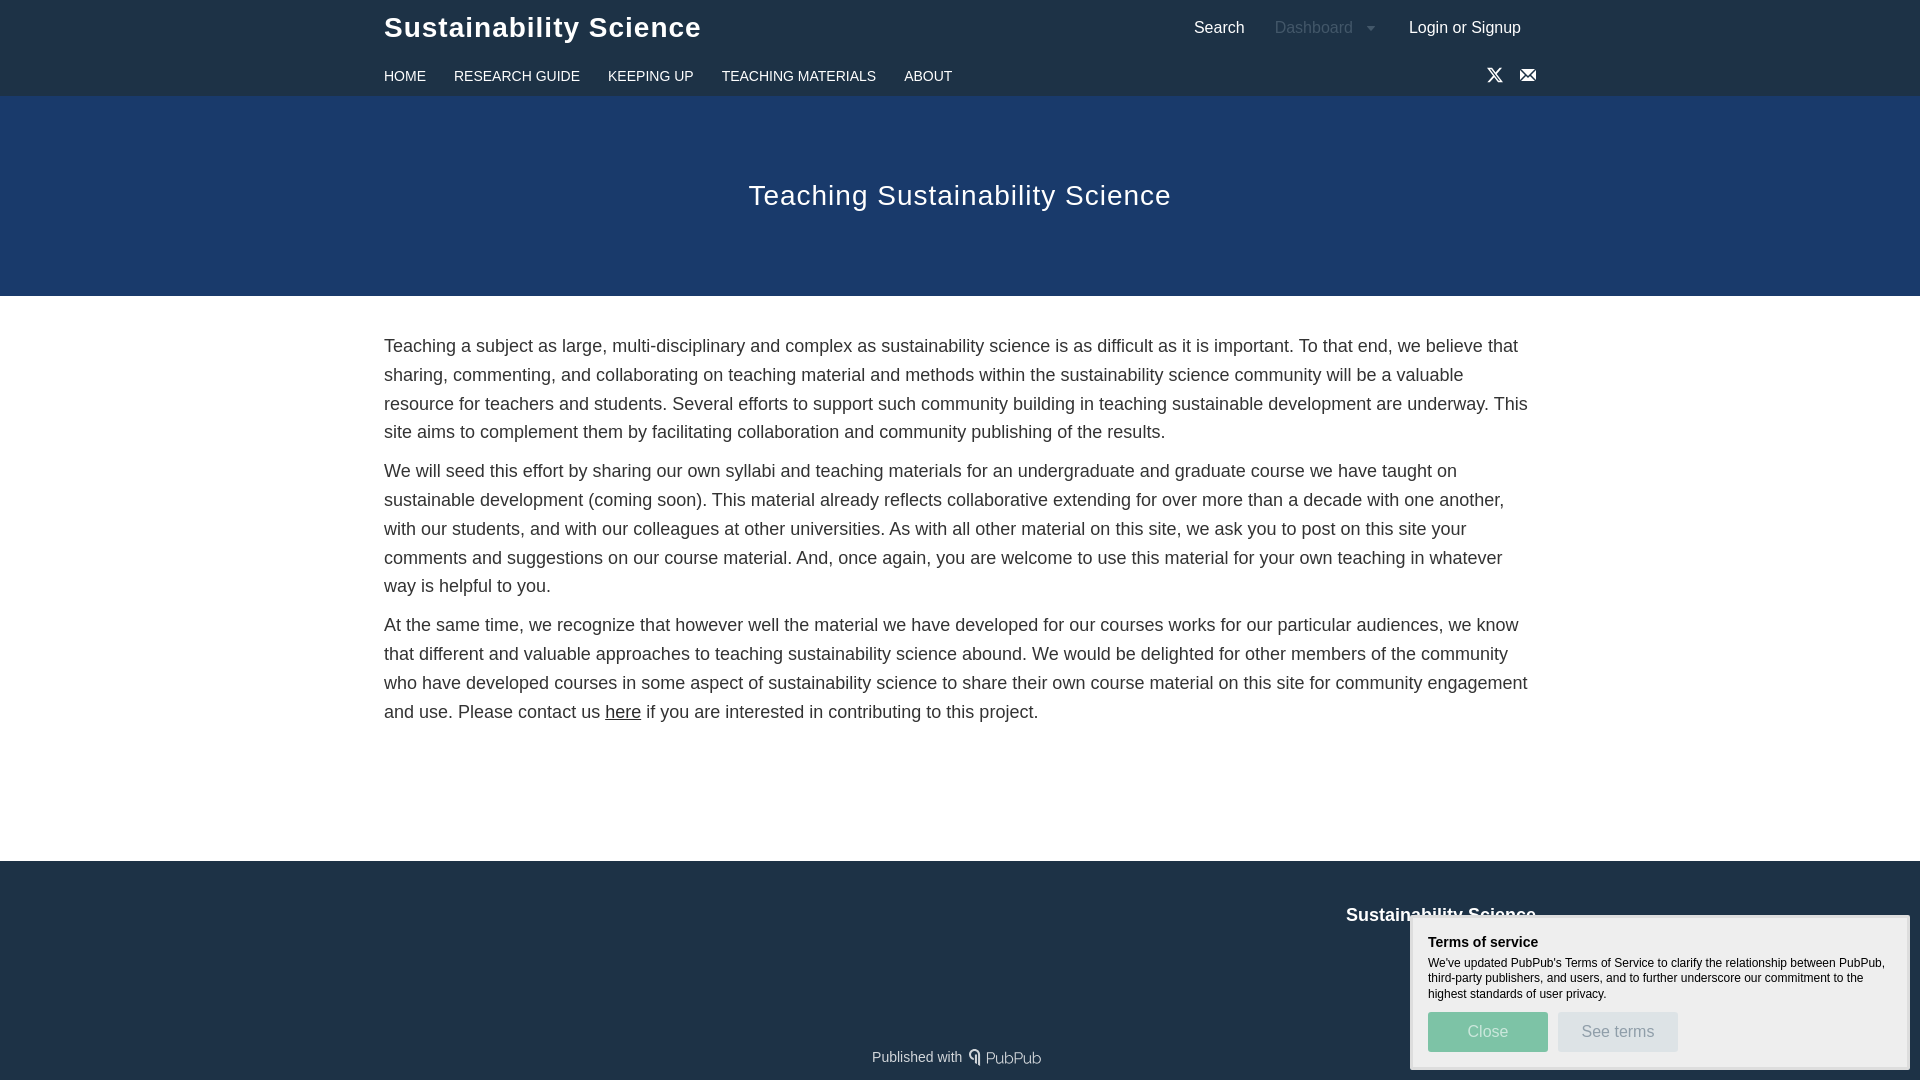 The image size is (1920, 1080). I want to click on KEEPING UP, so click(650, 76).